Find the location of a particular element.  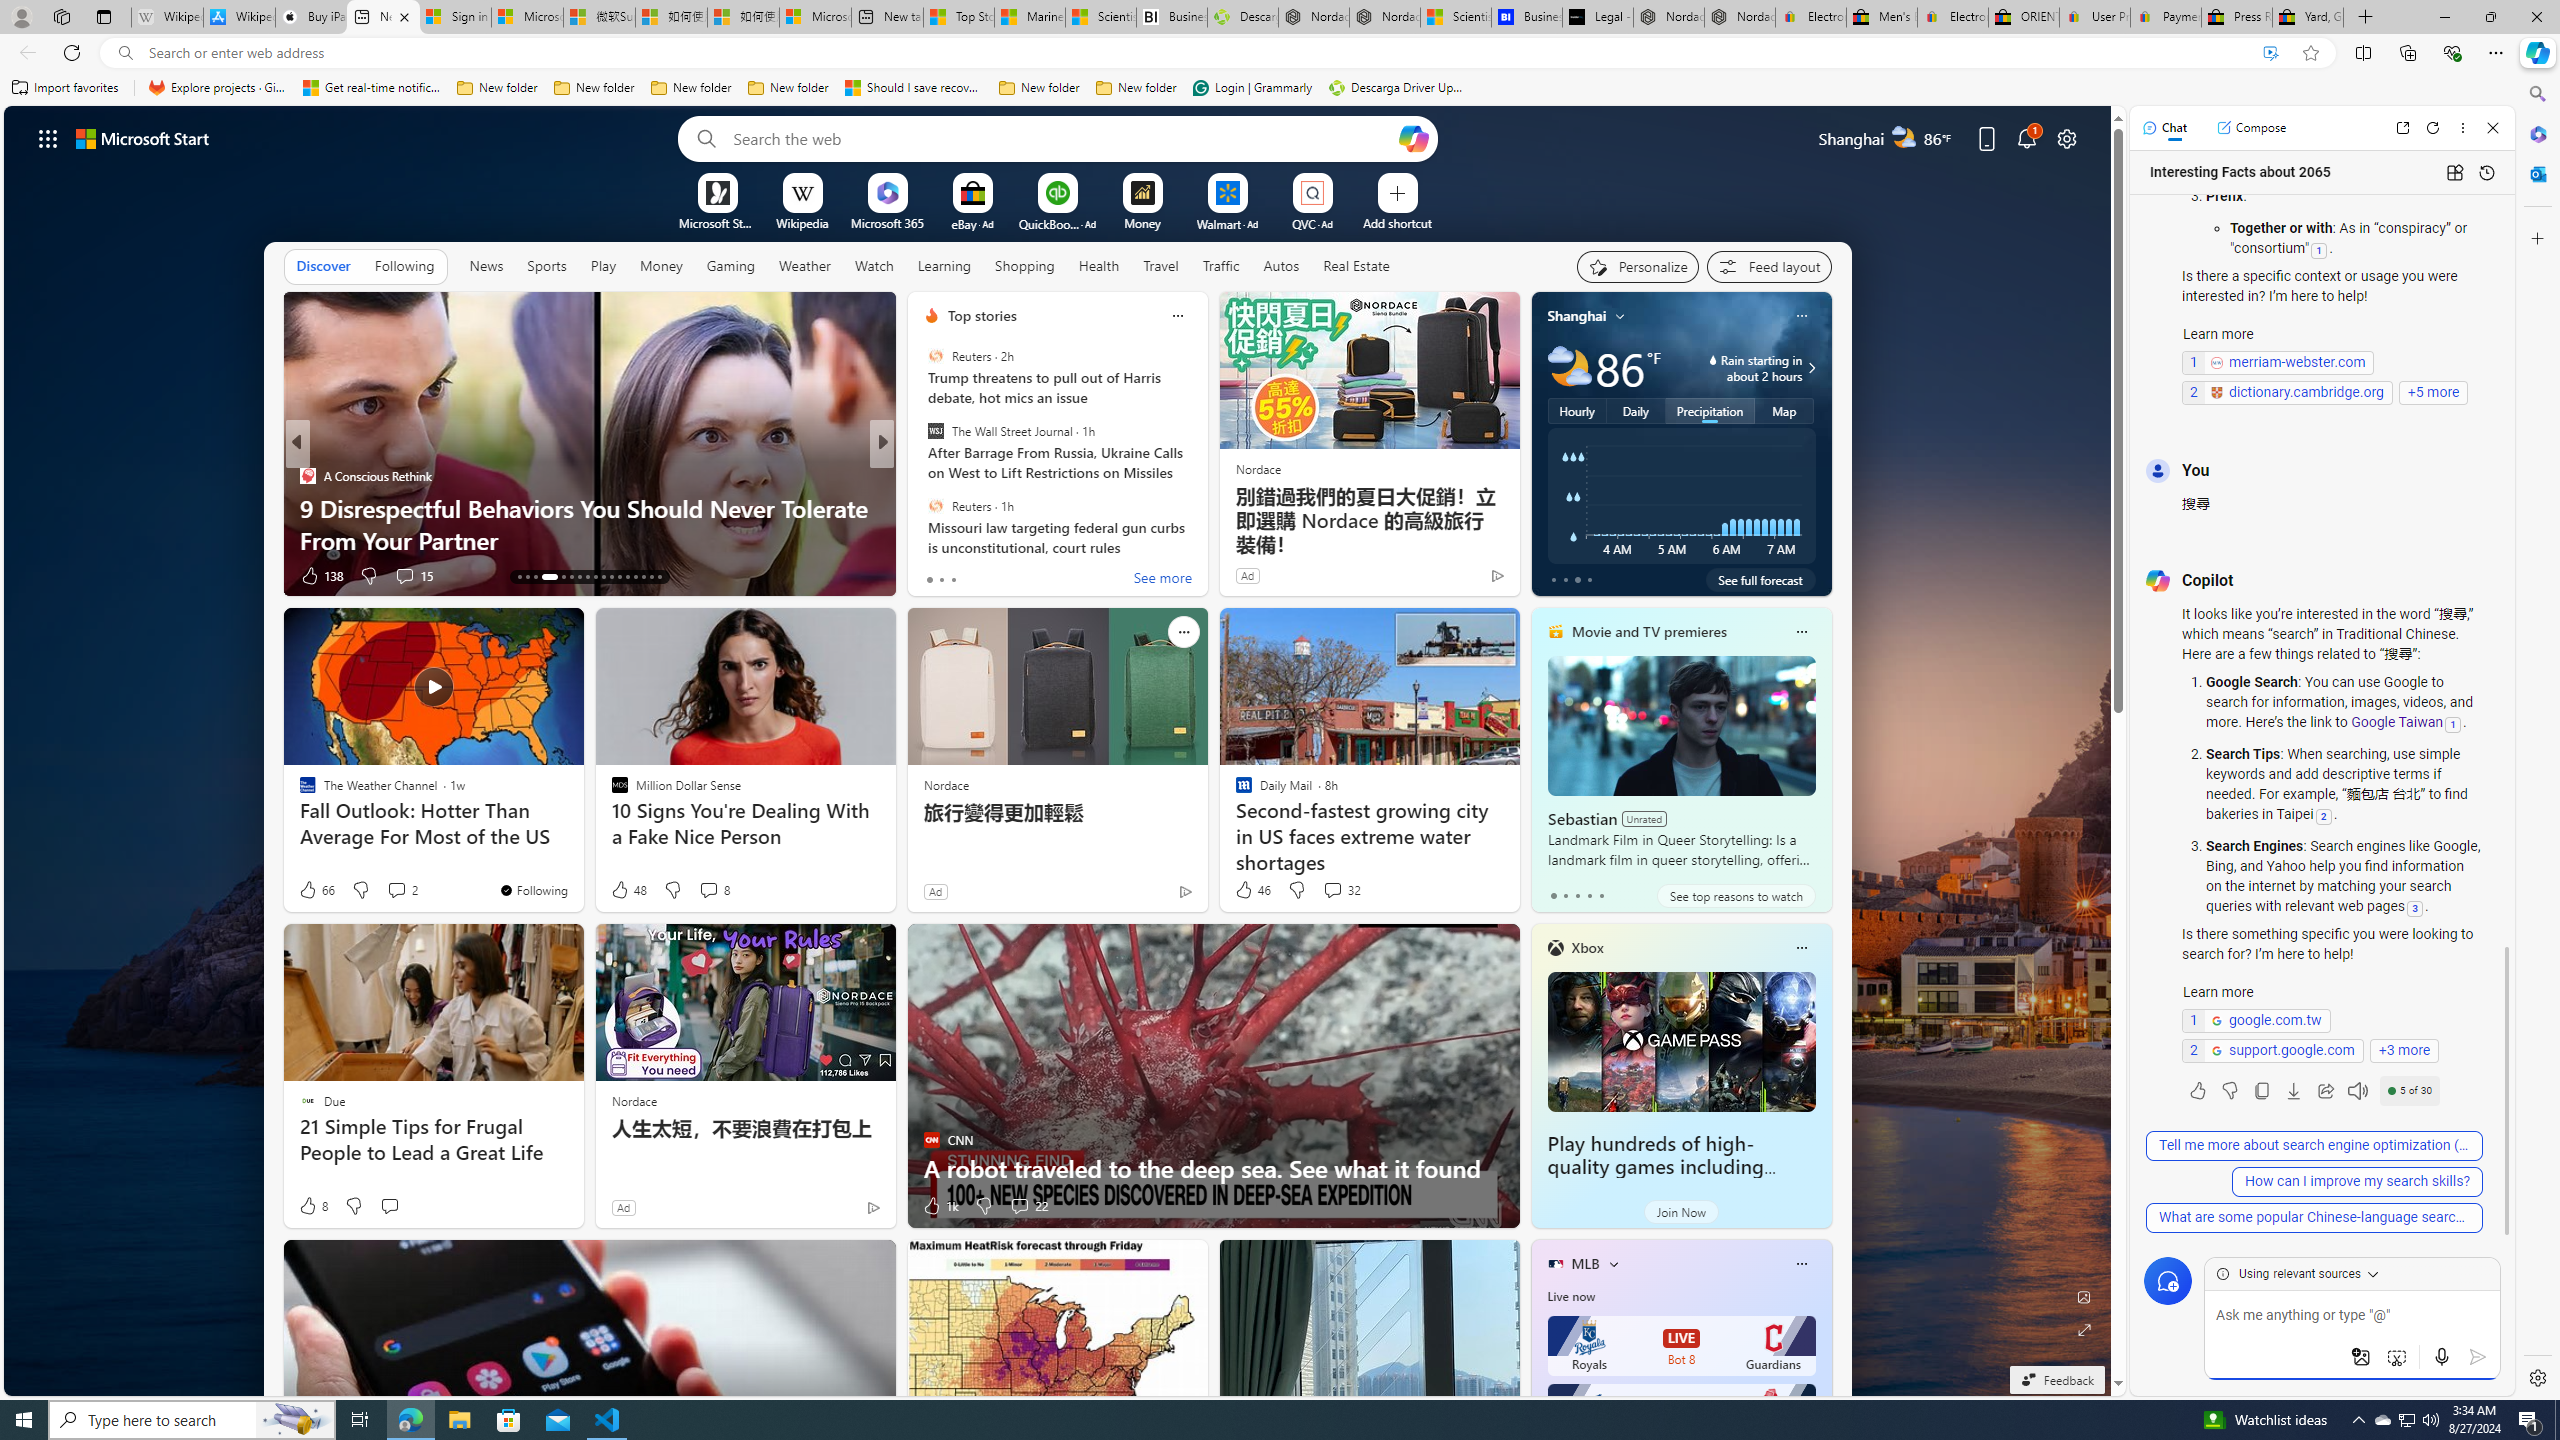

App launcher is located at coordinates (48, 138).